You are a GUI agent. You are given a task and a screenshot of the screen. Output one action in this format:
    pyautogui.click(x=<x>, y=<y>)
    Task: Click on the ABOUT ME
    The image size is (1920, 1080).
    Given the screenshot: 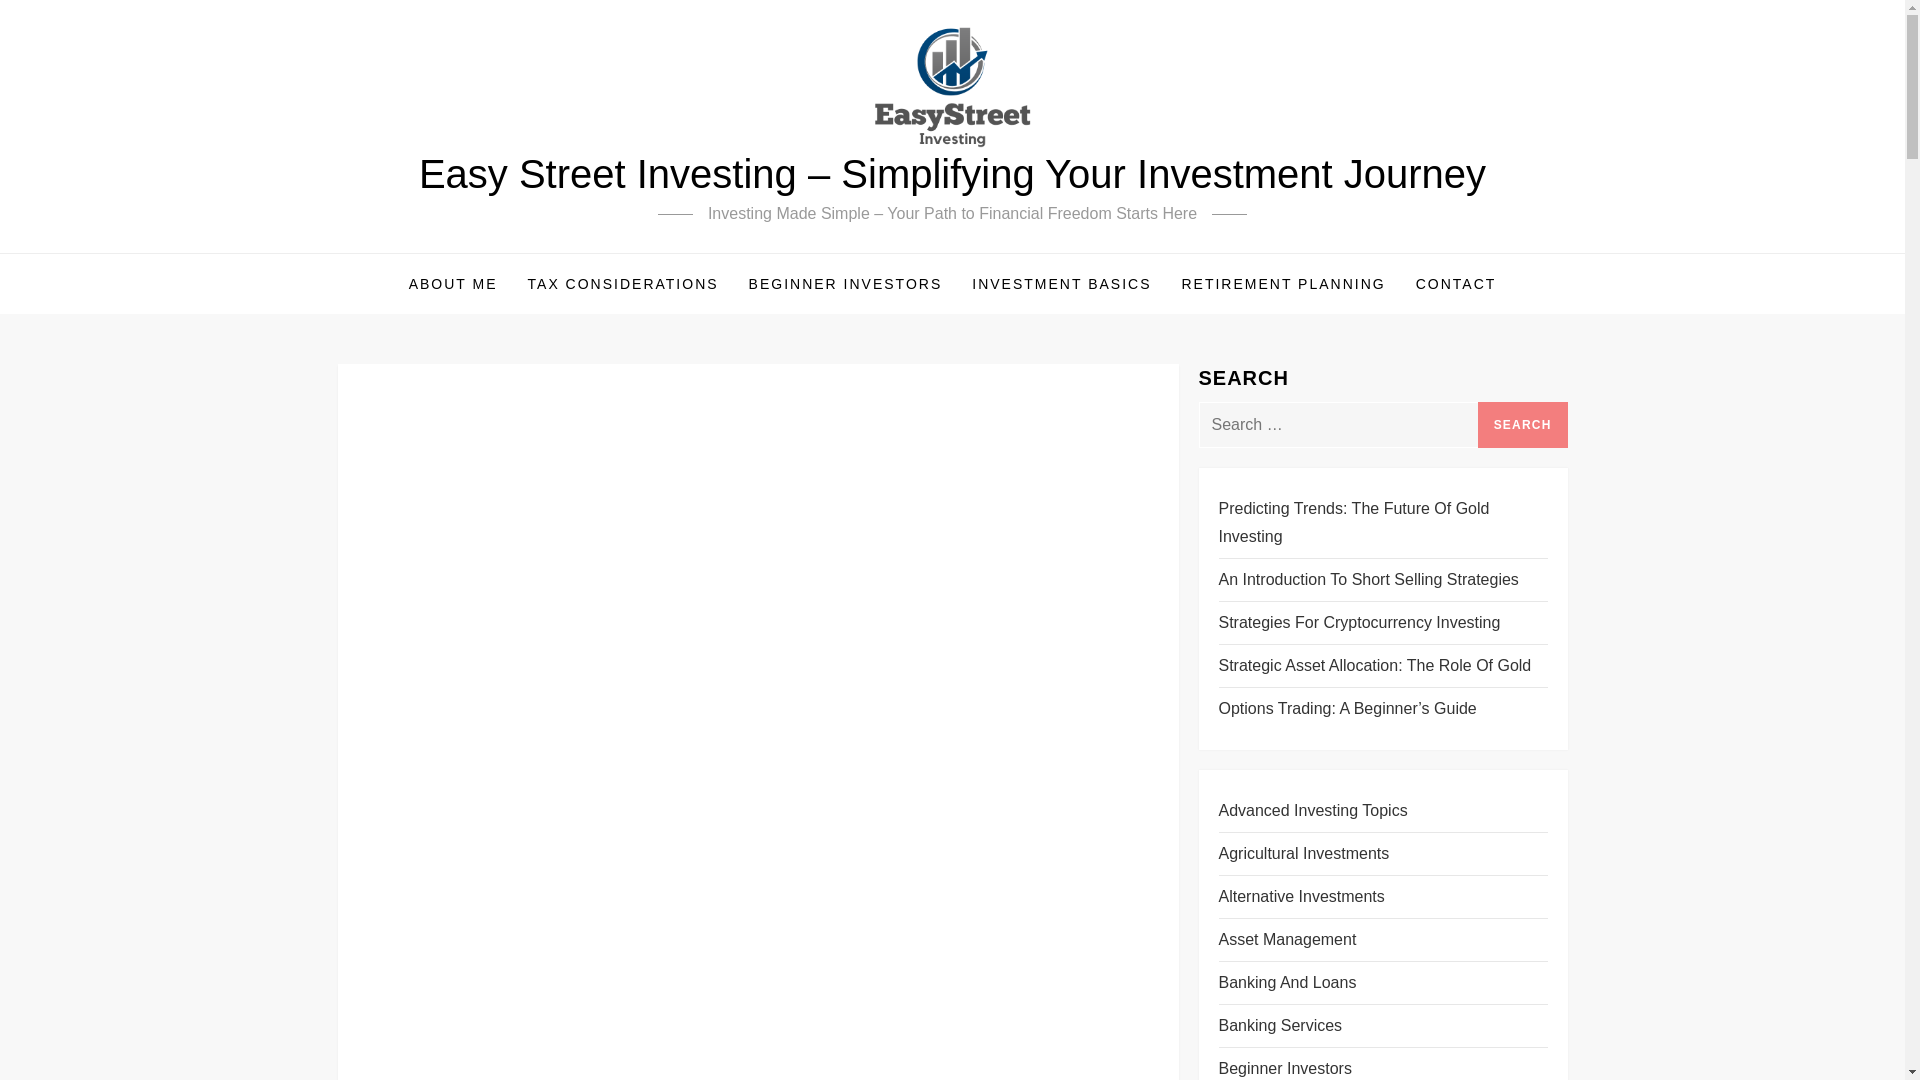 What is the action you would take?
    pyautogui.click(x=452, y=284)
    